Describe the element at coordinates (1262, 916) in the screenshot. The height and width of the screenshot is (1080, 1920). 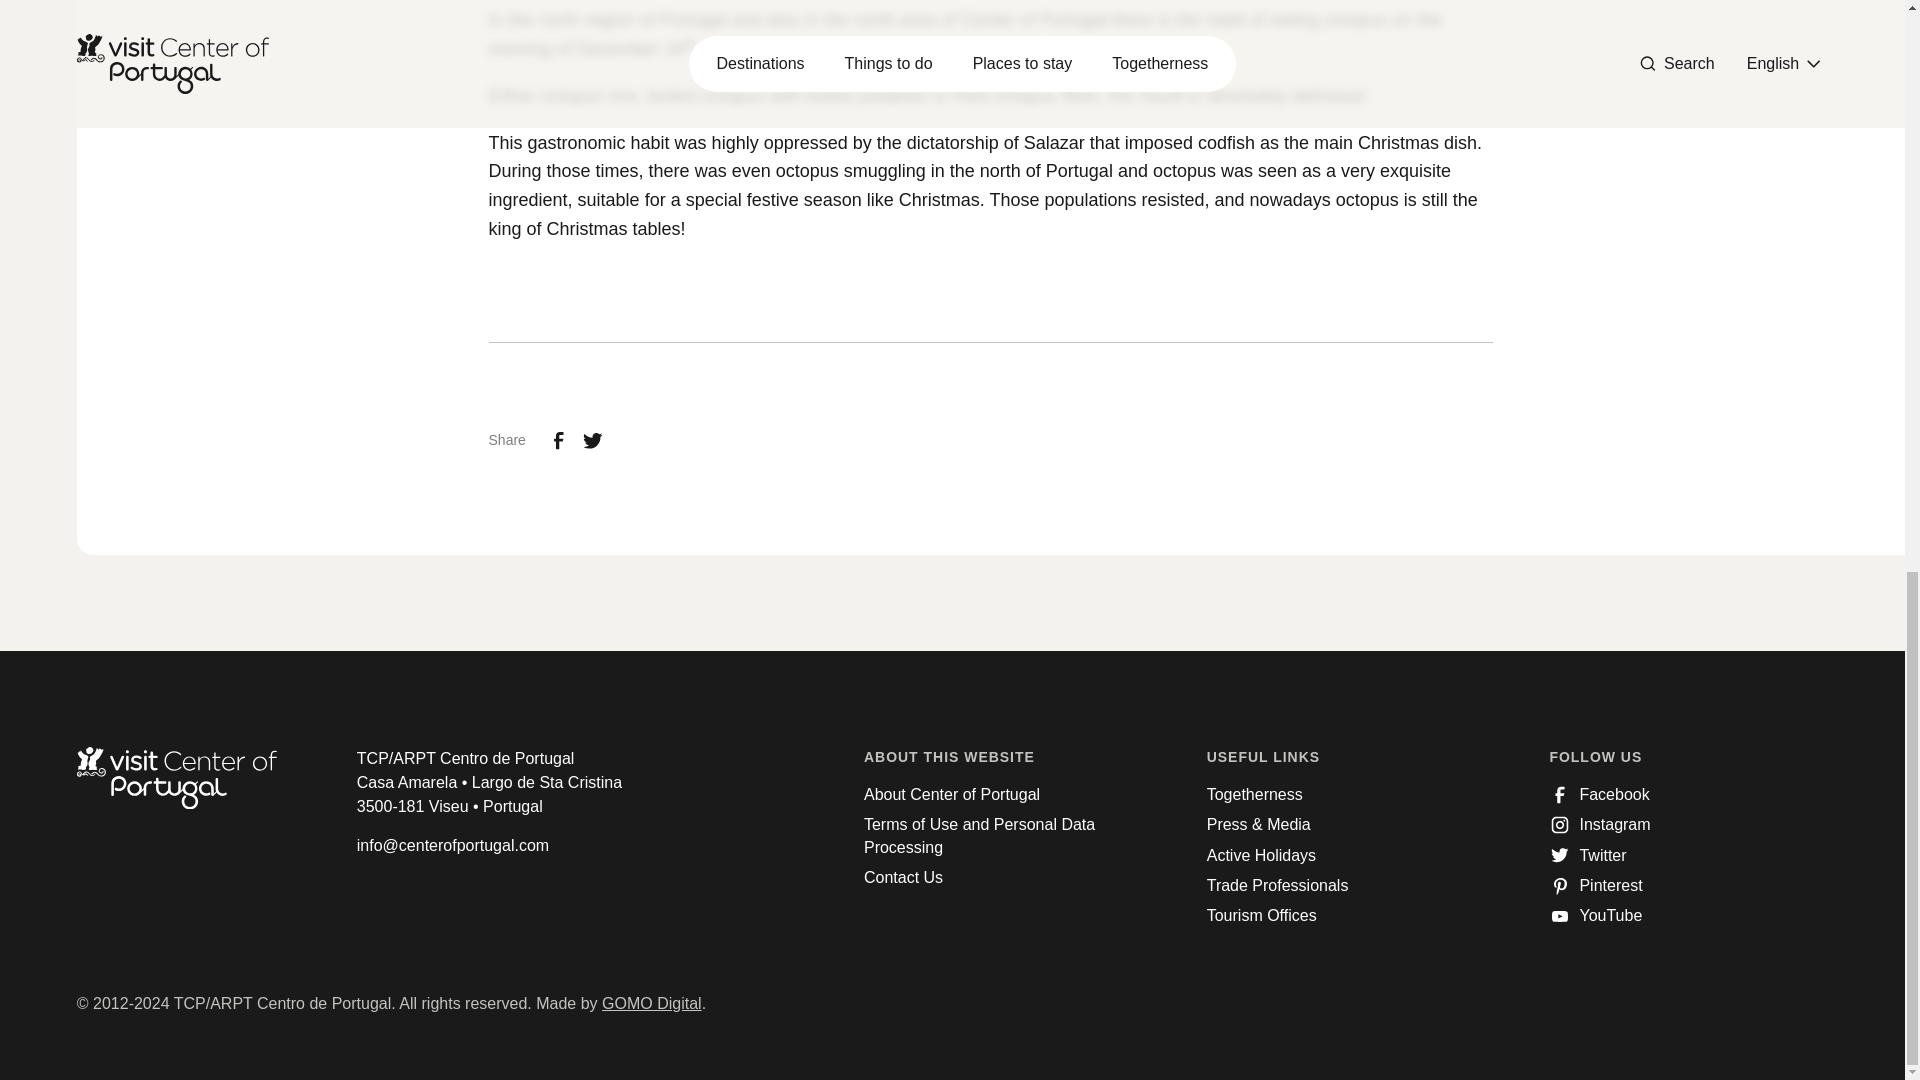
I see `Tourism Offices` at that location.